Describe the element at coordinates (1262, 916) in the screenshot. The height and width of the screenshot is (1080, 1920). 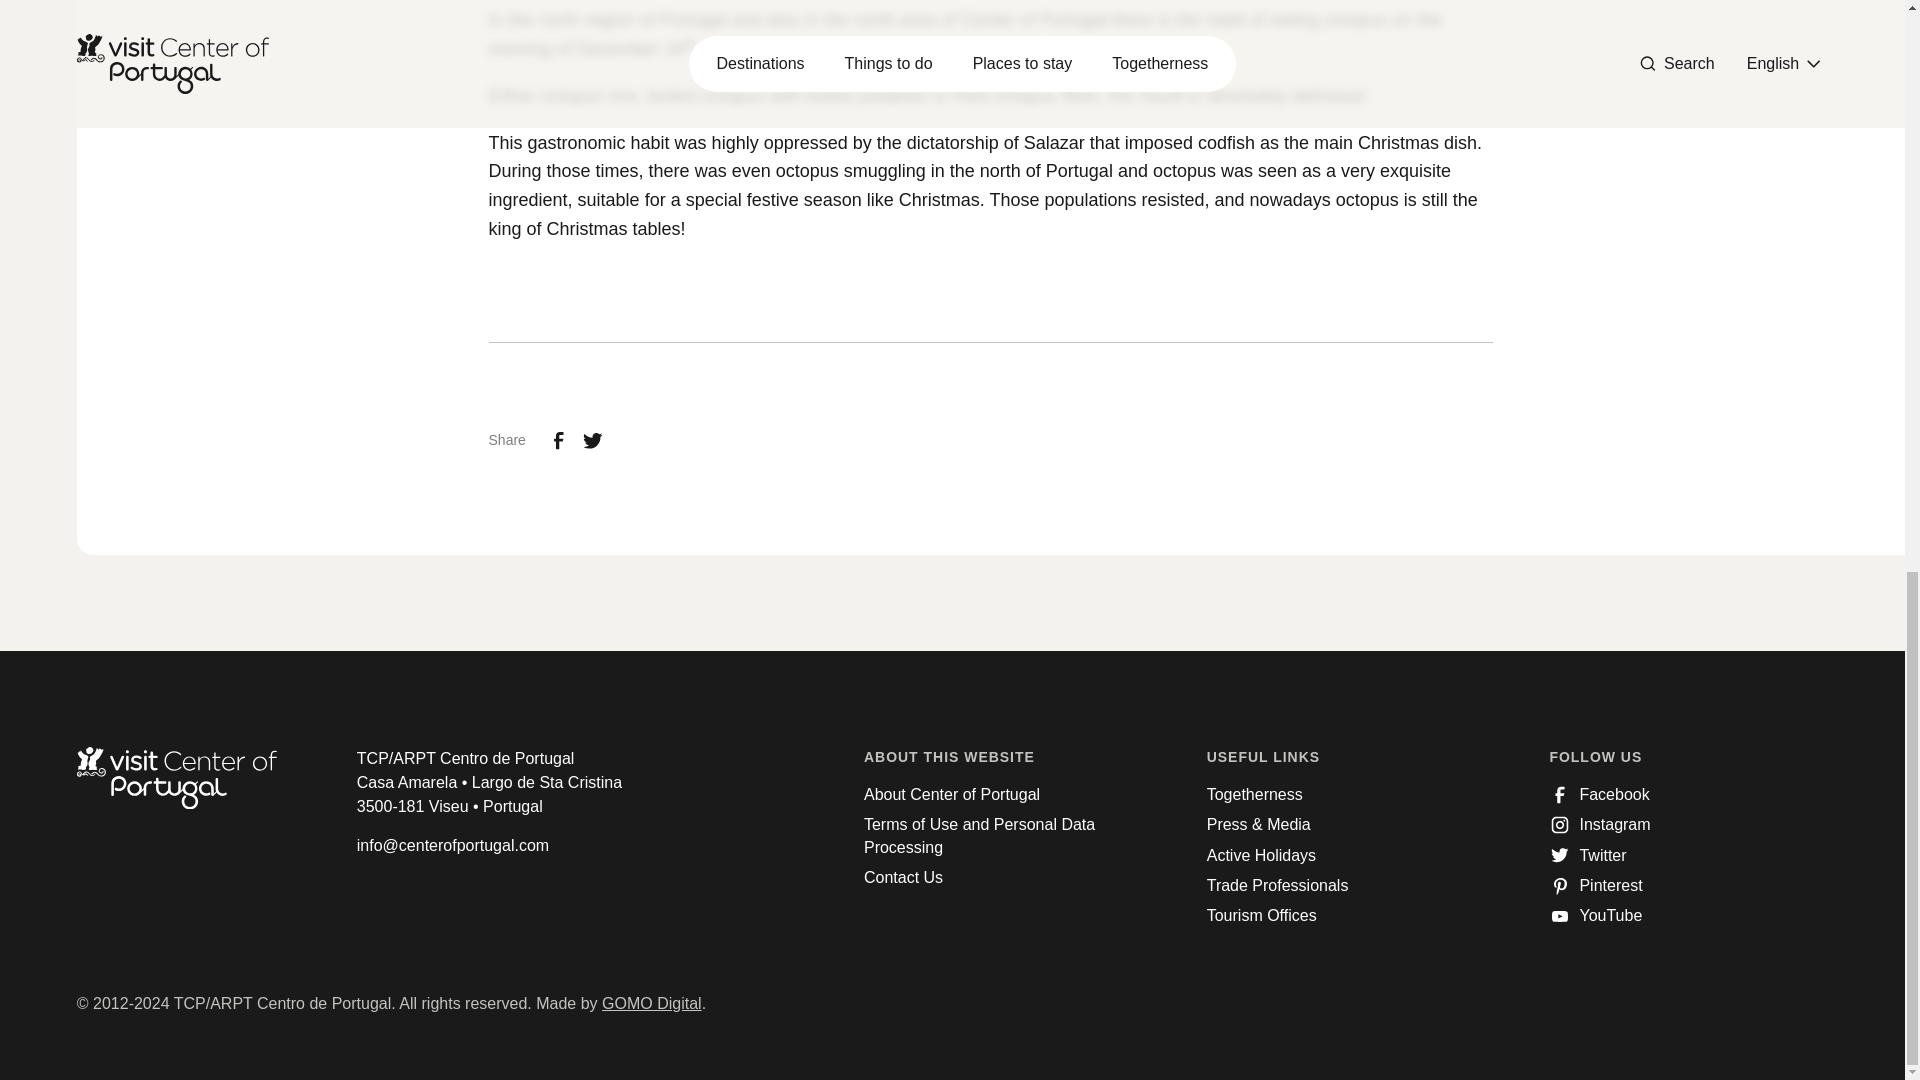
I see `Tourism Offices` at that location.